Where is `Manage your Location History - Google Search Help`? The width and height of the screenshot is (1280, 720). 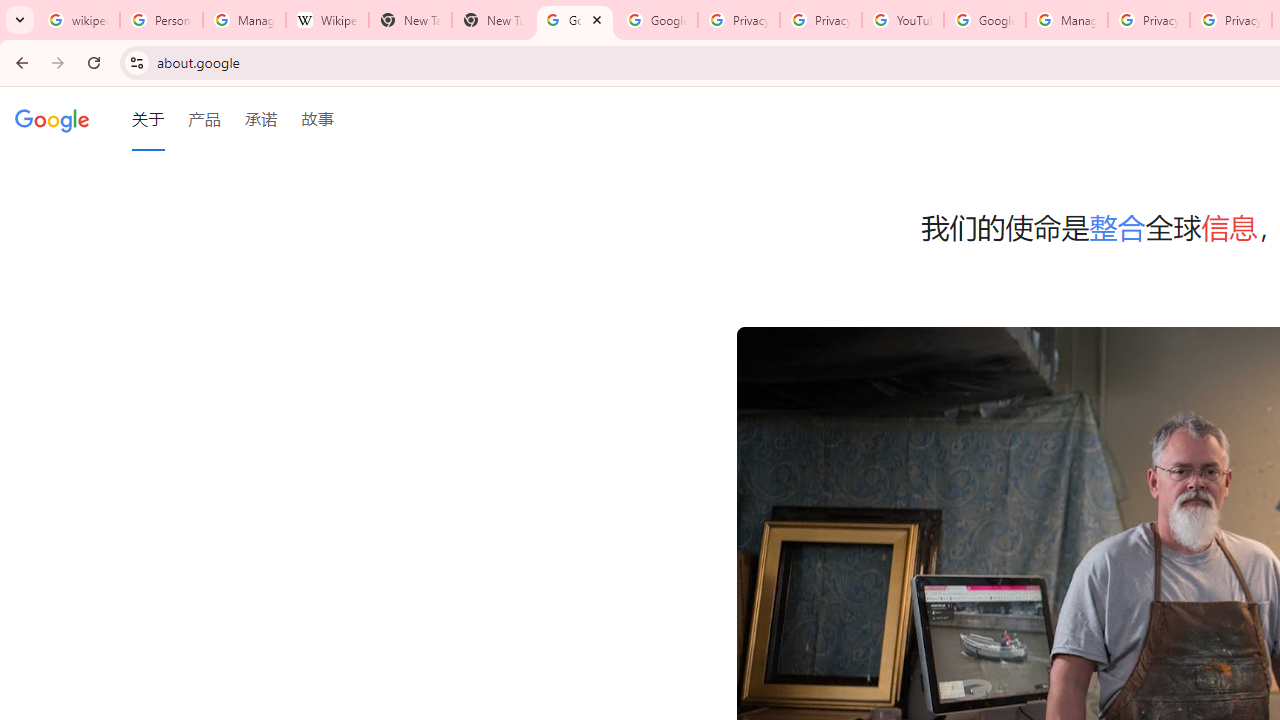
Manage your Location History - Google Search Help is located at coordinates (244, 20).